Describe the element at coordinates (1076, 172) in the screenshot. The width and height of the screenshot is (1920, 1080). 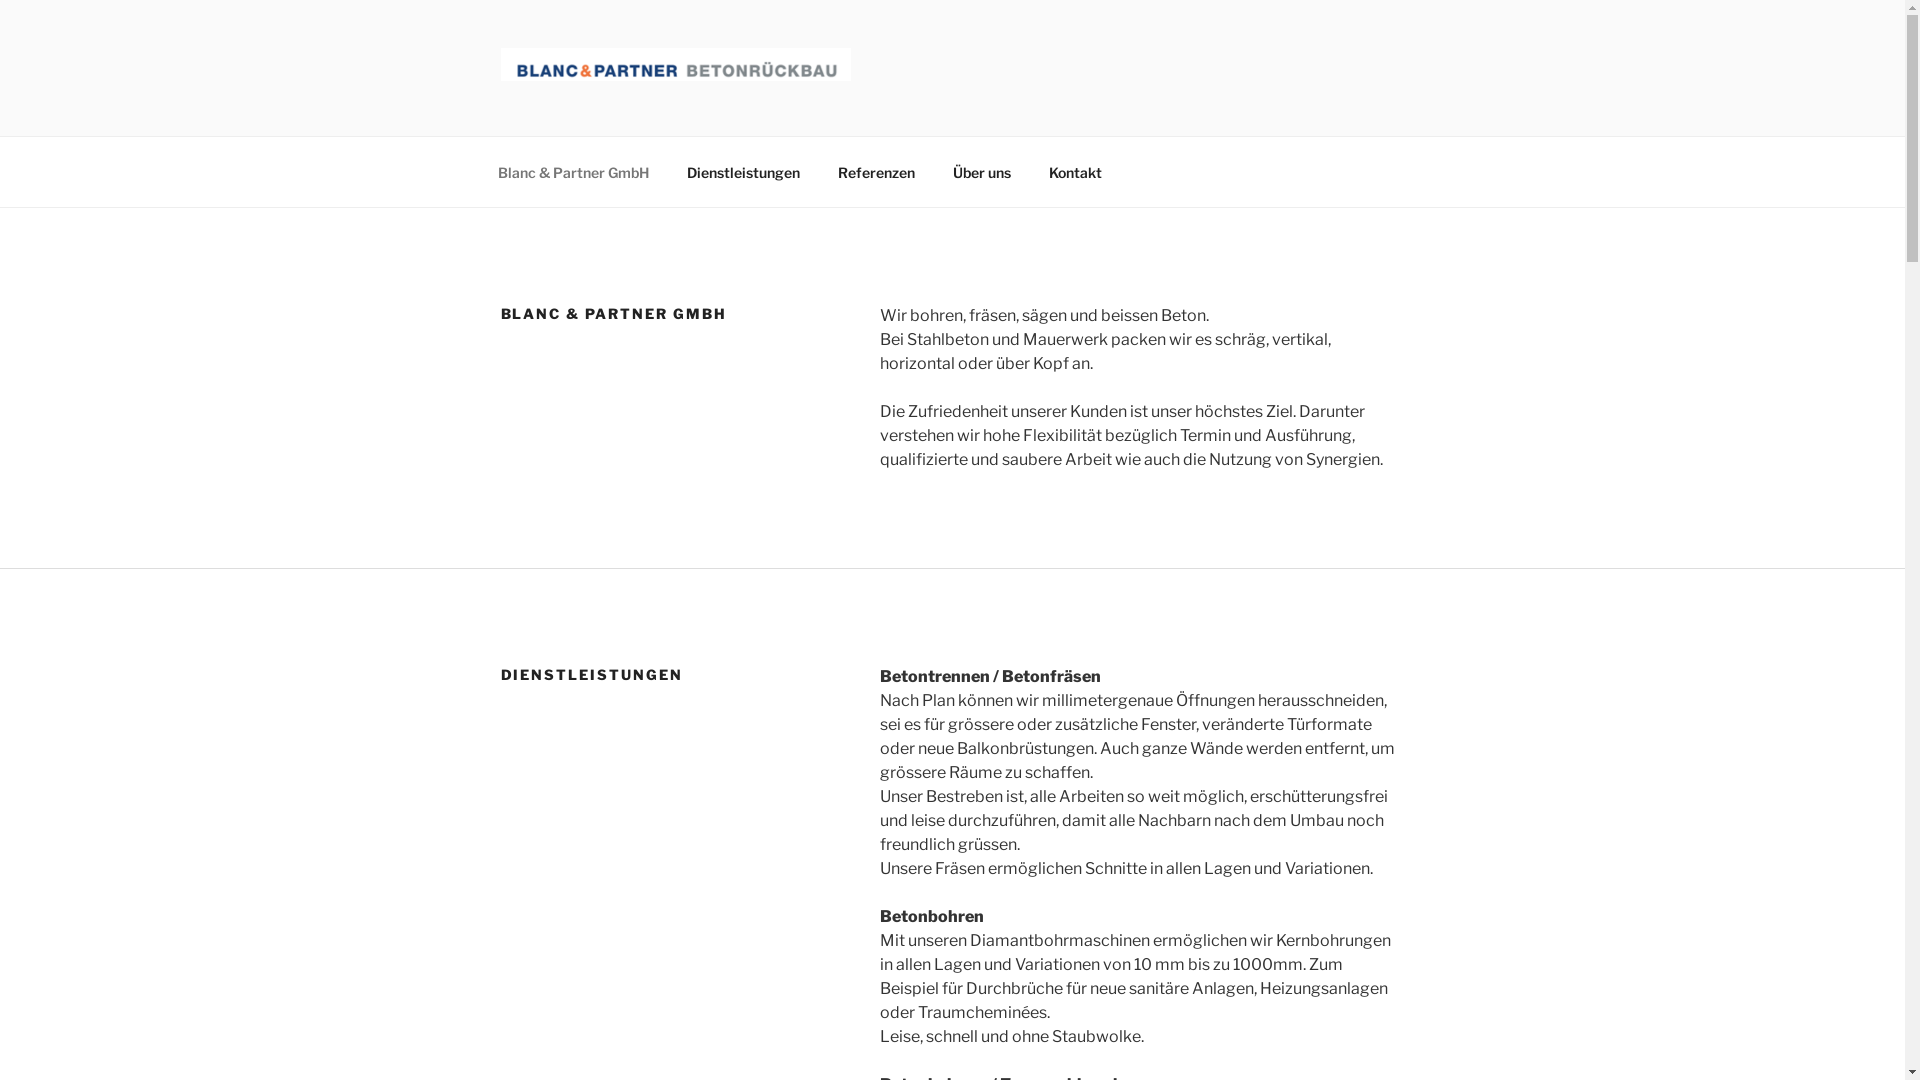
I see `Kontakt` at that location.